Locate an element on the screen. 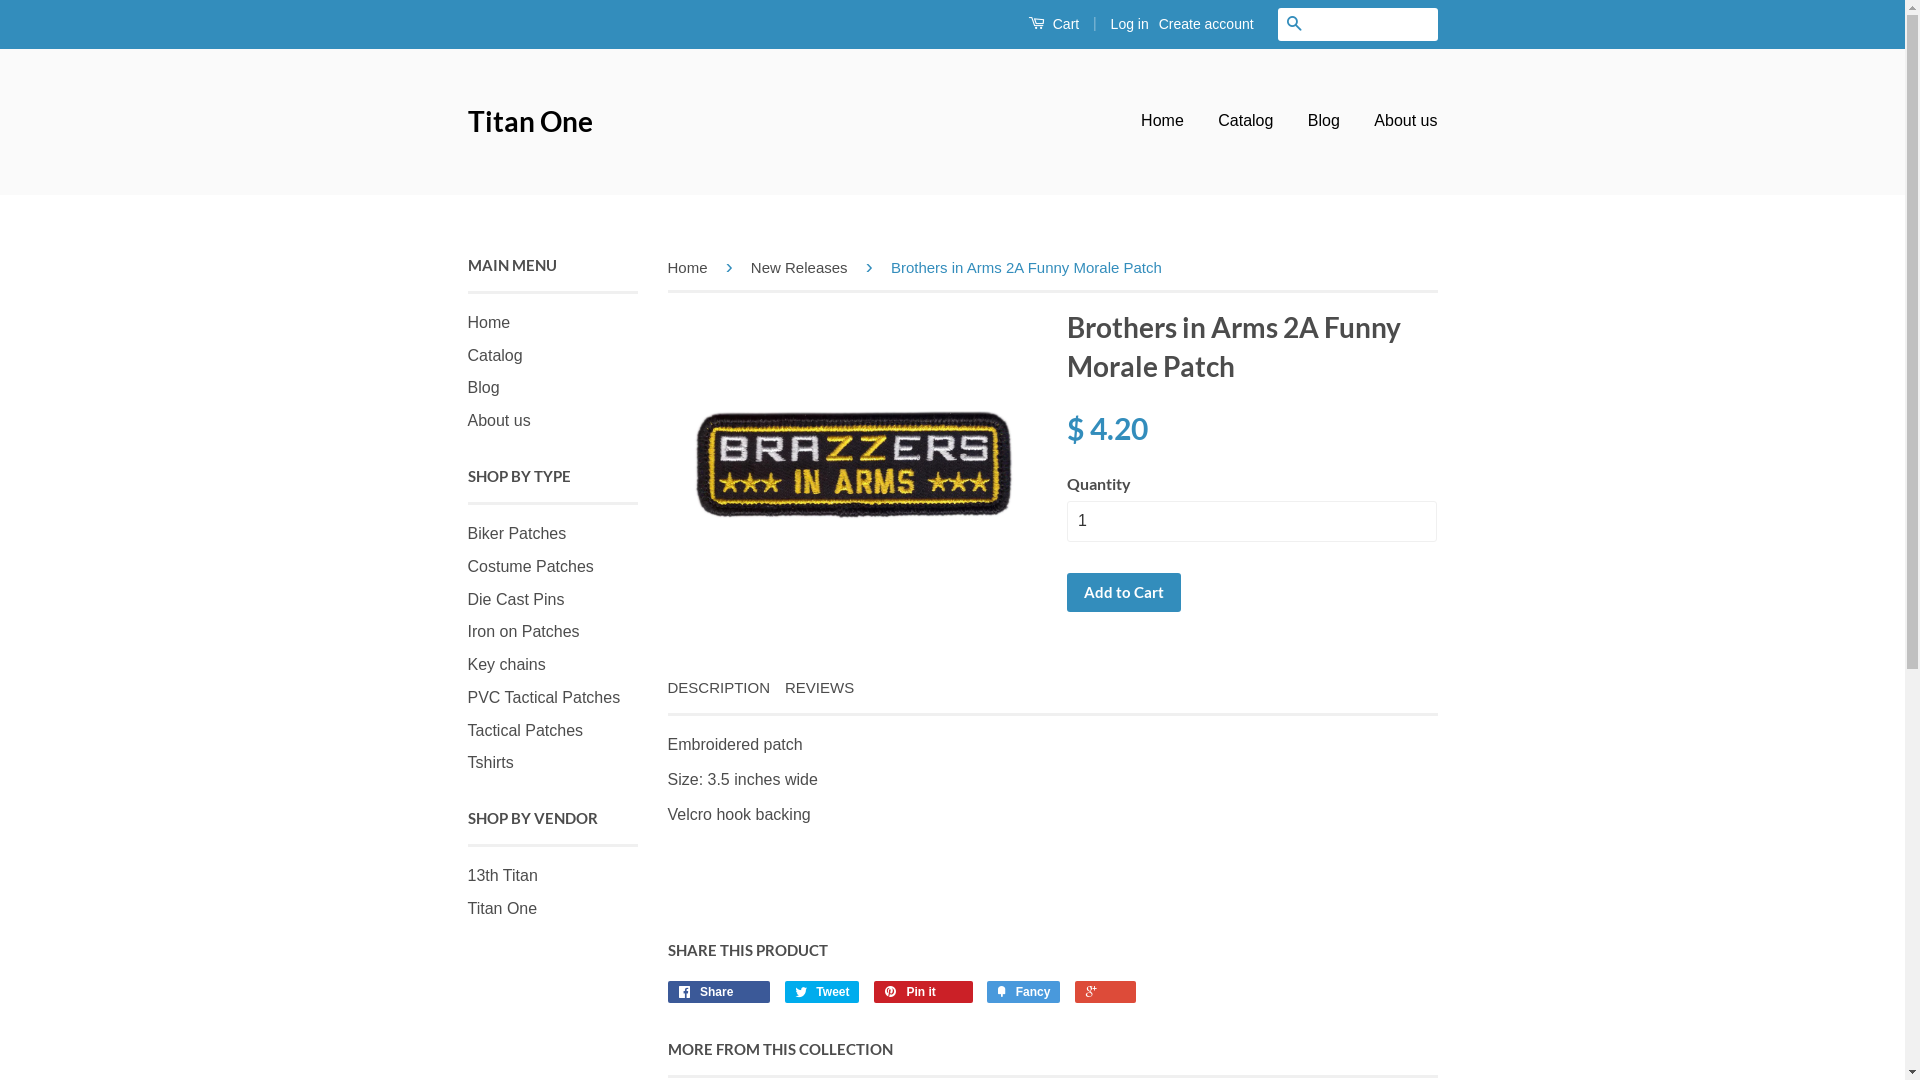  About us is located at coordinates (1398, 122).